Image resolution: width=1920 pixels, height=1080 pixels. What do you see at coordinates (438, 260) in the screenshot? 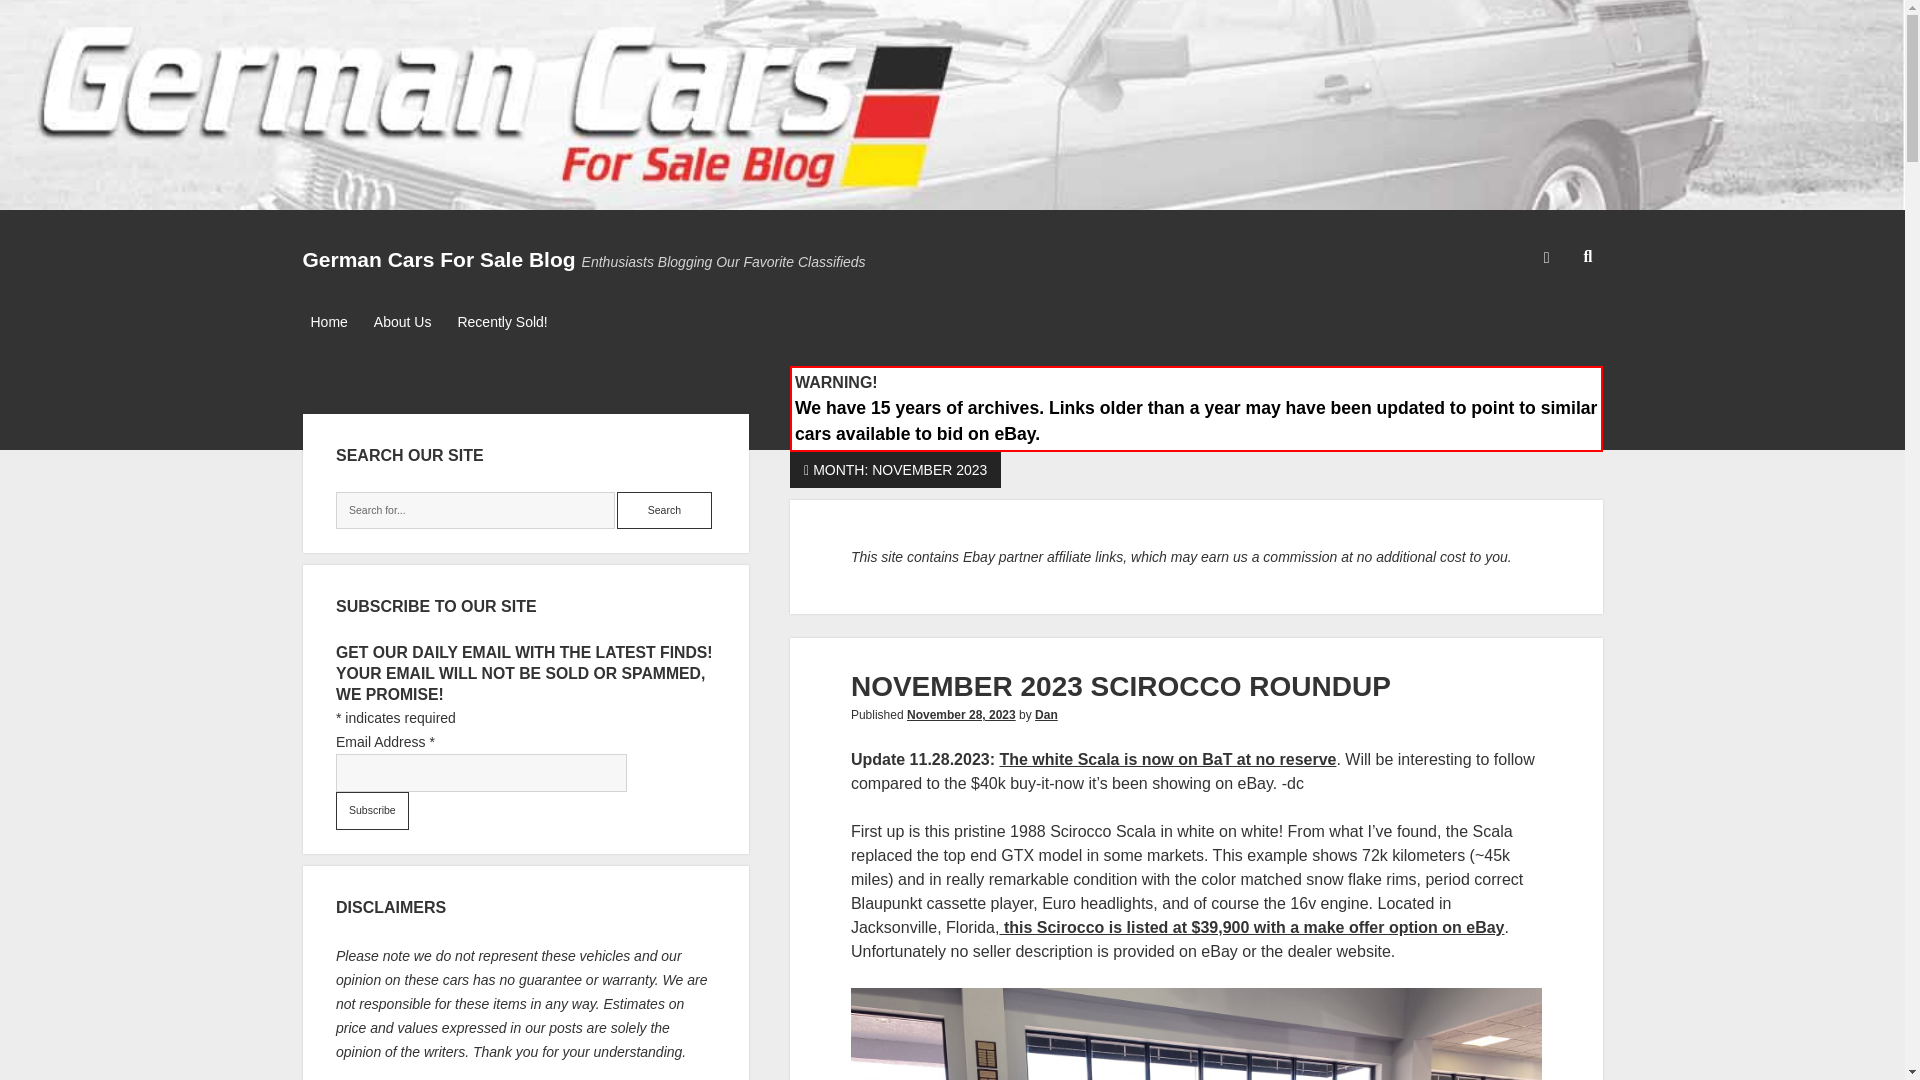
I see `German Cars For Sale Blog` at bounding box center [438, 260].